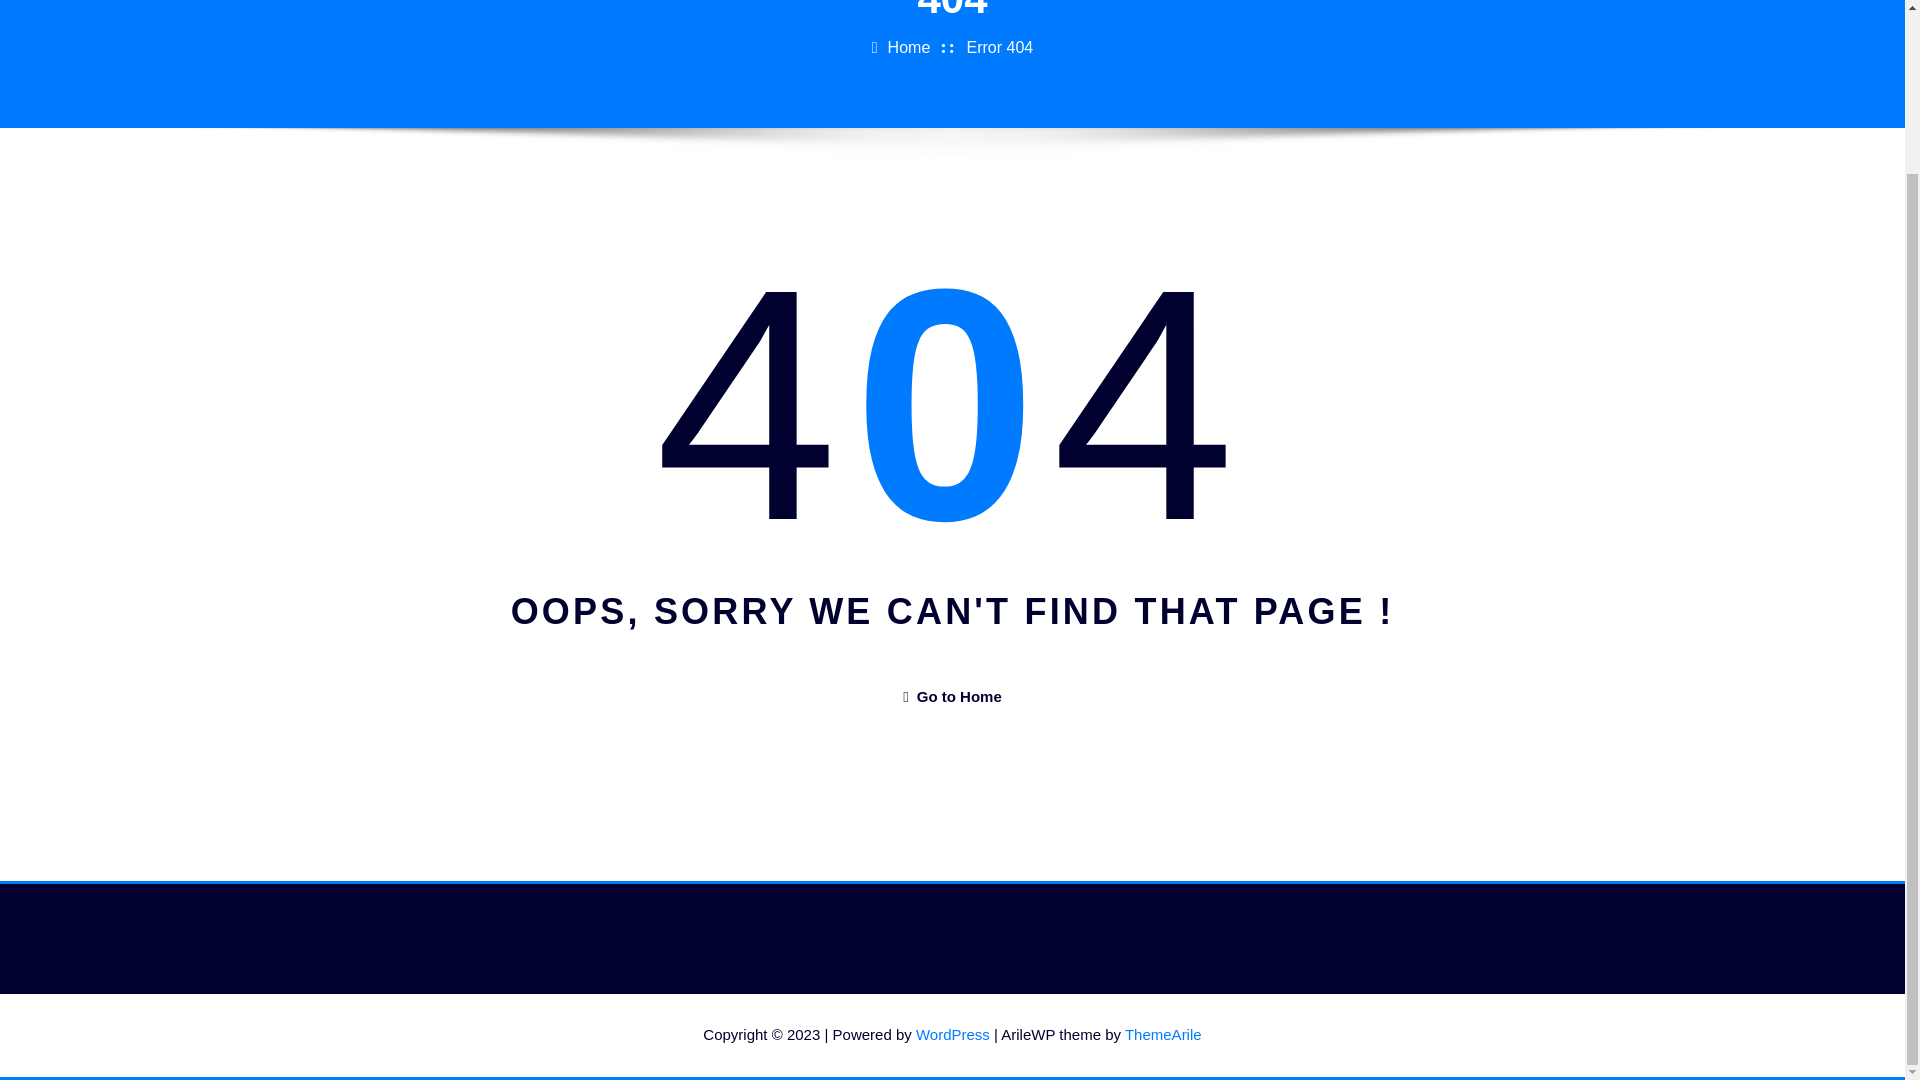 This screenshot has width=1920, height=1080. Describe the element at coordinates (952, 1034) in the screenshot. I see `WordPress` at that location.